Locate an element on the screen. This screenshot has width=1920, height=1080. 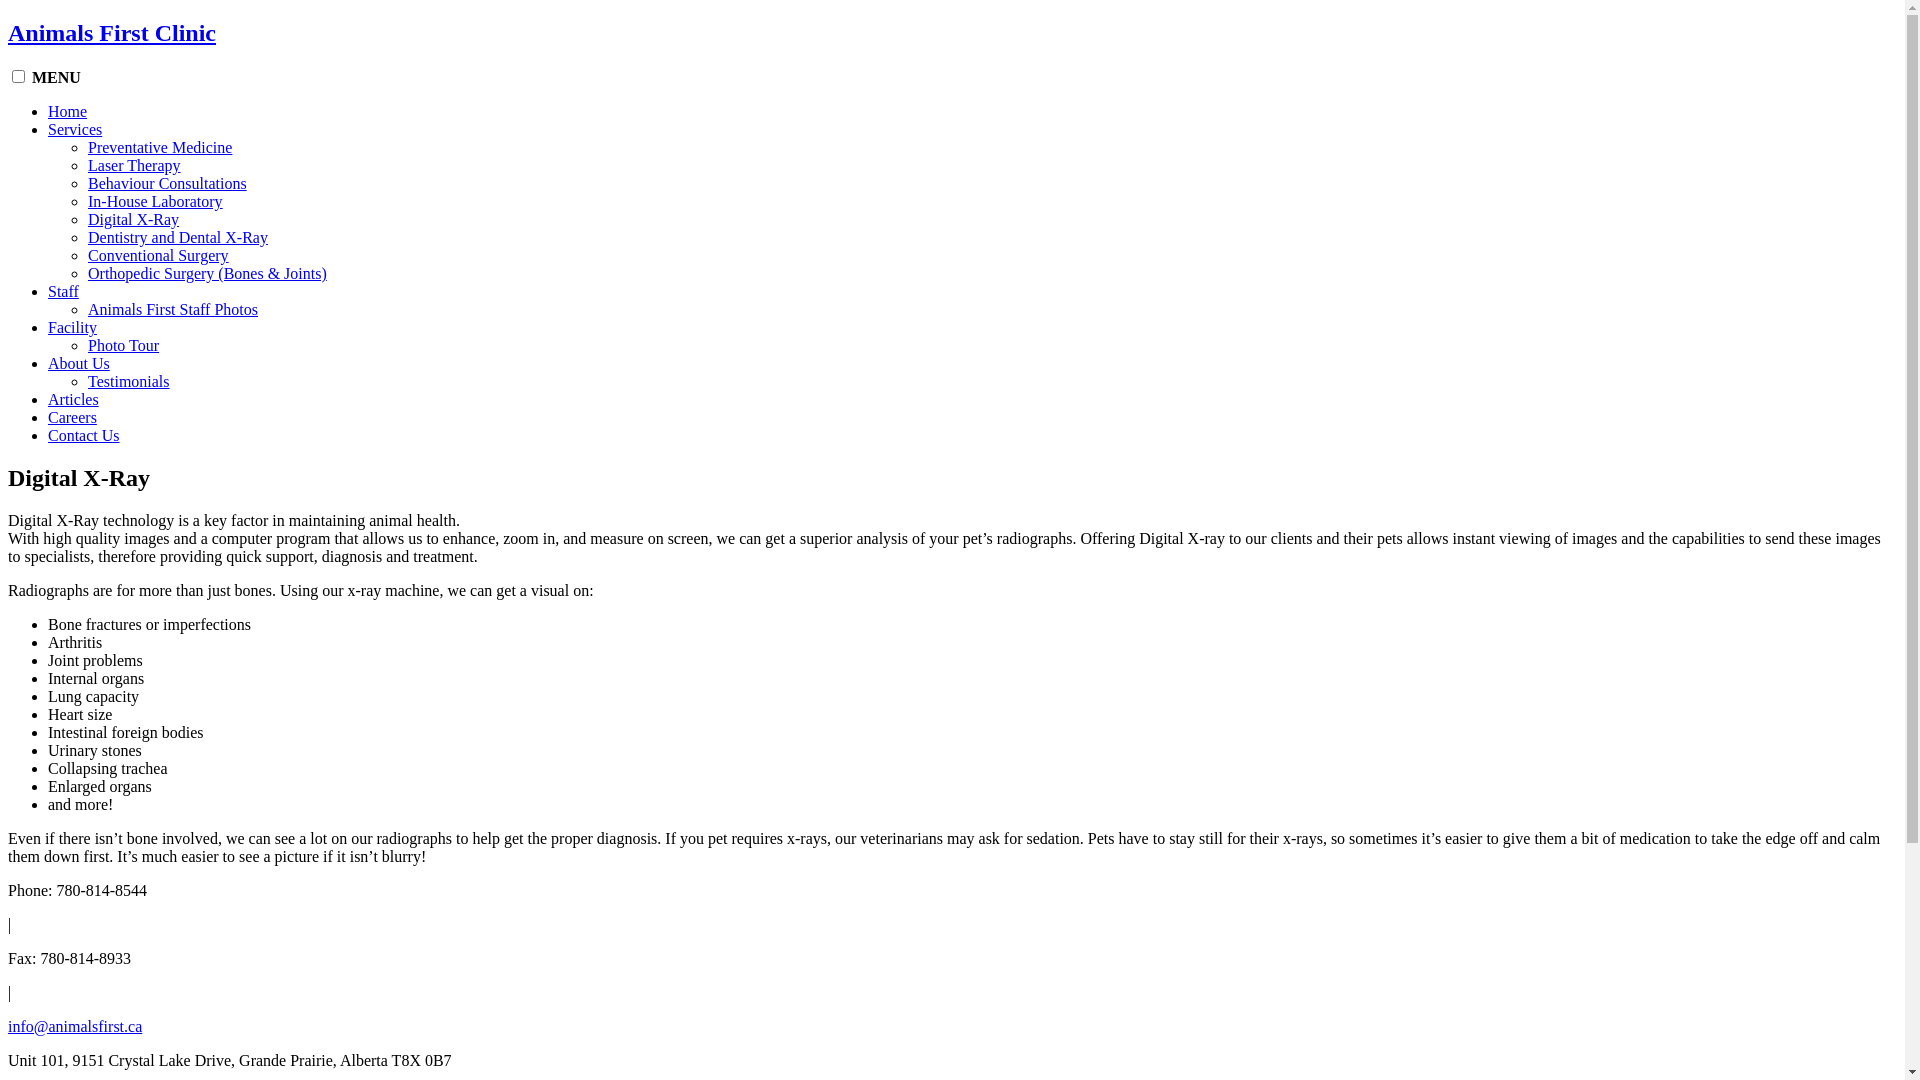
Animals First Staff Photos is located at coordinates (173, 310).